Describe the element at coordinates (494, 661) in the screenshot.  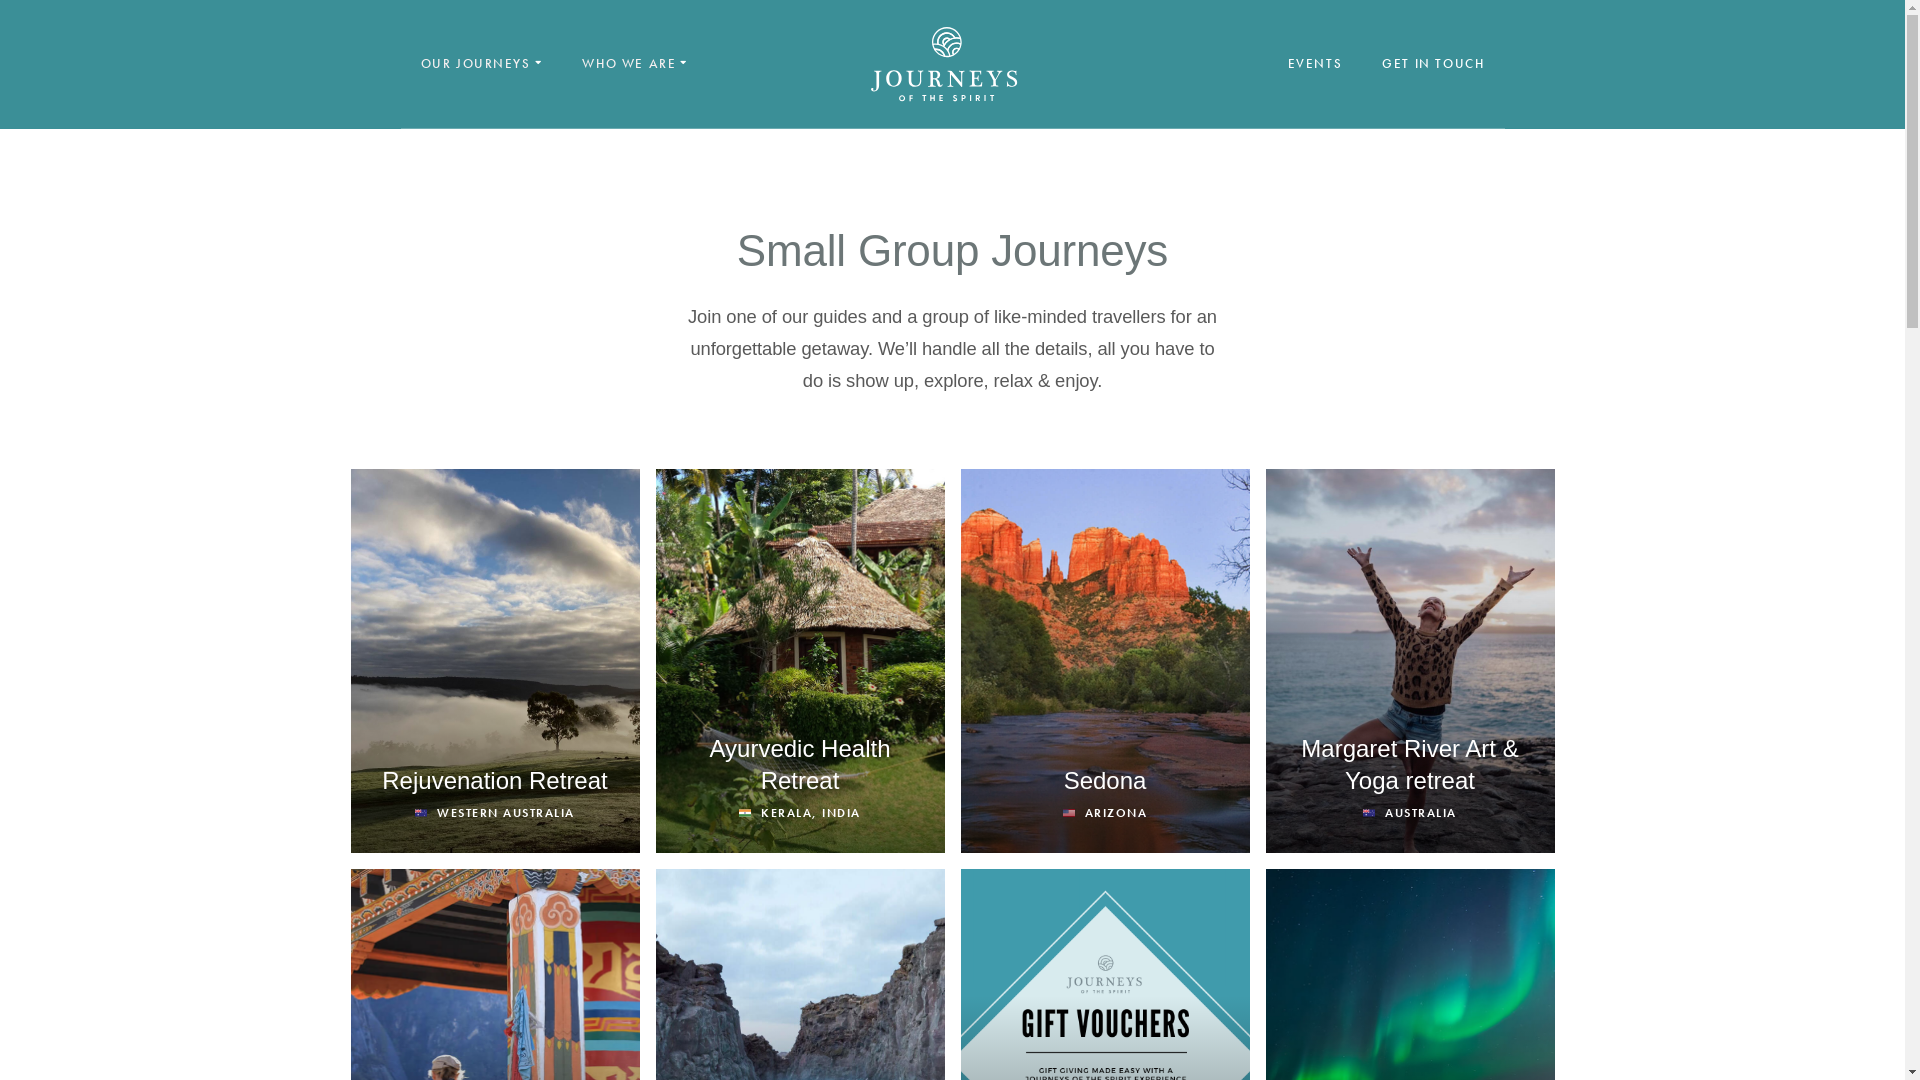
I see `Rejuvenation Retreat
WESTERN AUSTRALIA` at that location.